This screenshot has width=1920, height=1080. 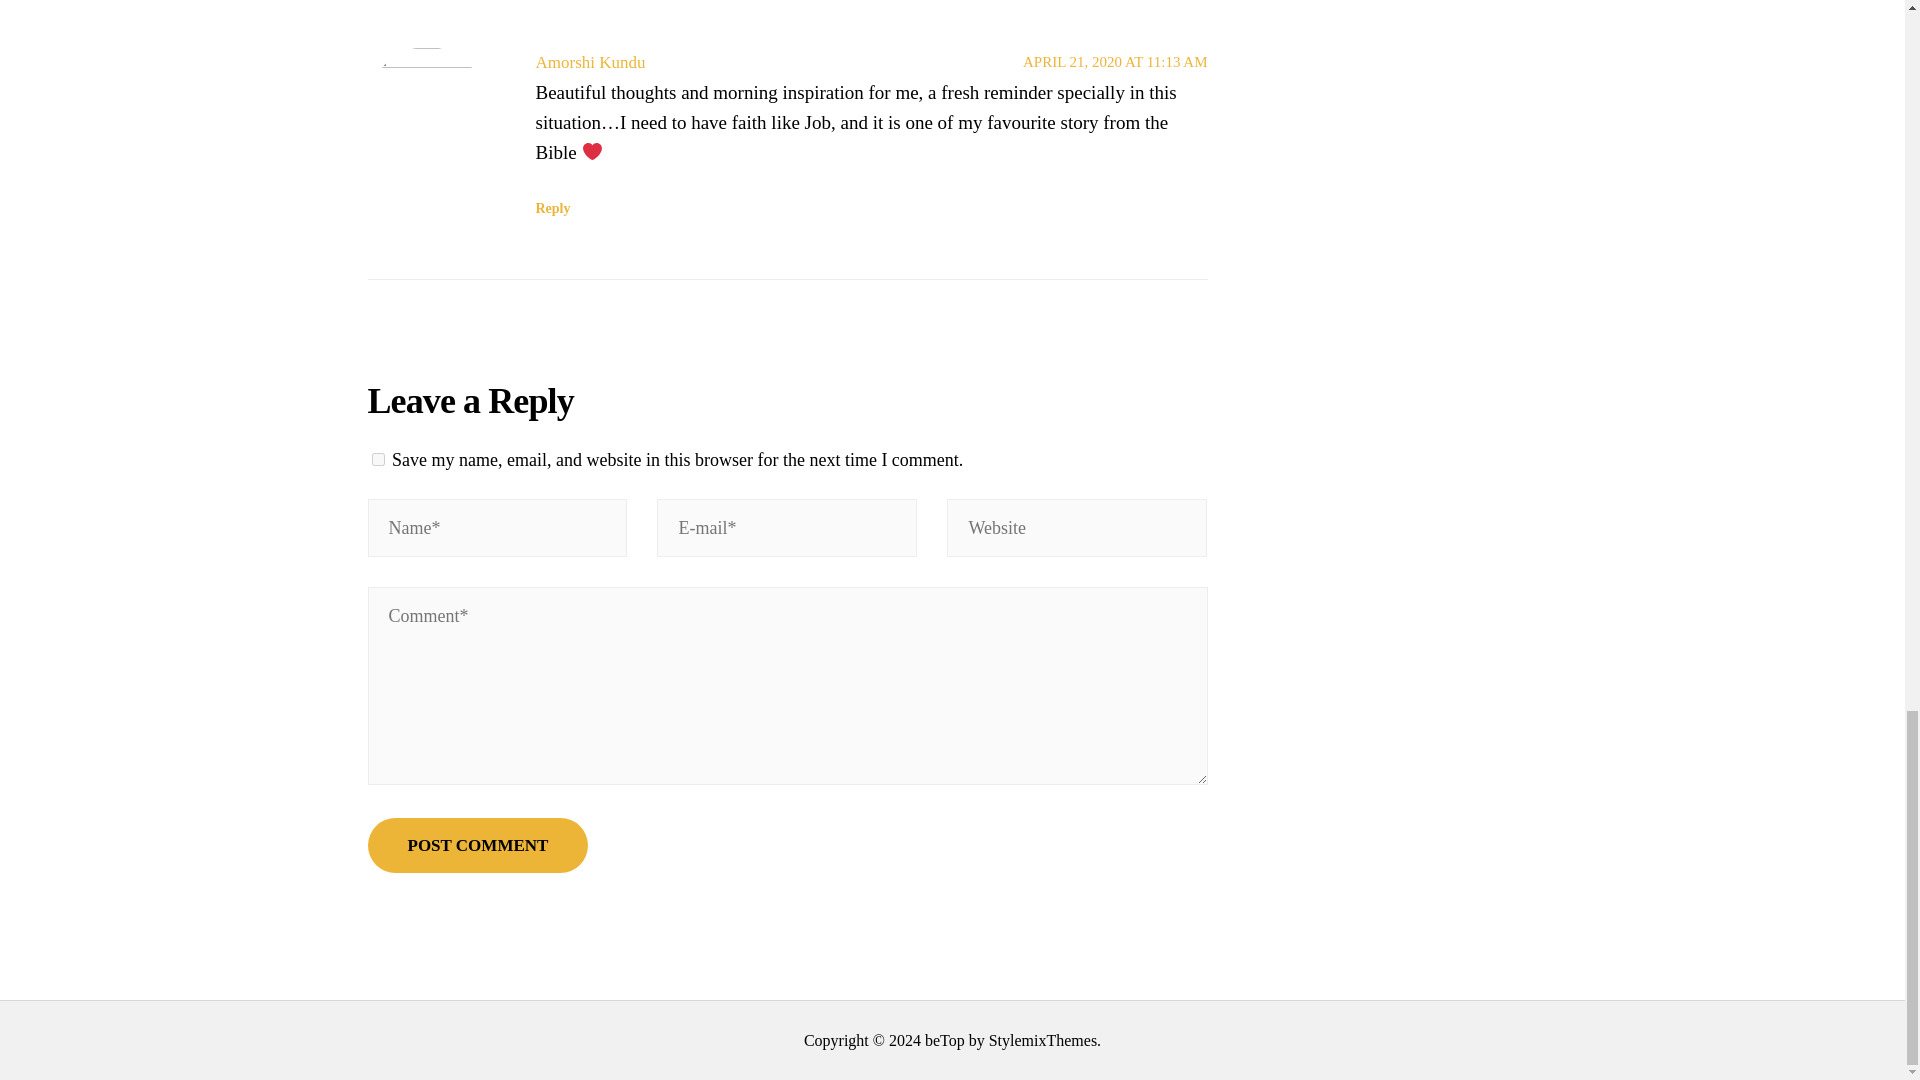 I want to click on Amorshi Kundu, so click(x=590, y=62).